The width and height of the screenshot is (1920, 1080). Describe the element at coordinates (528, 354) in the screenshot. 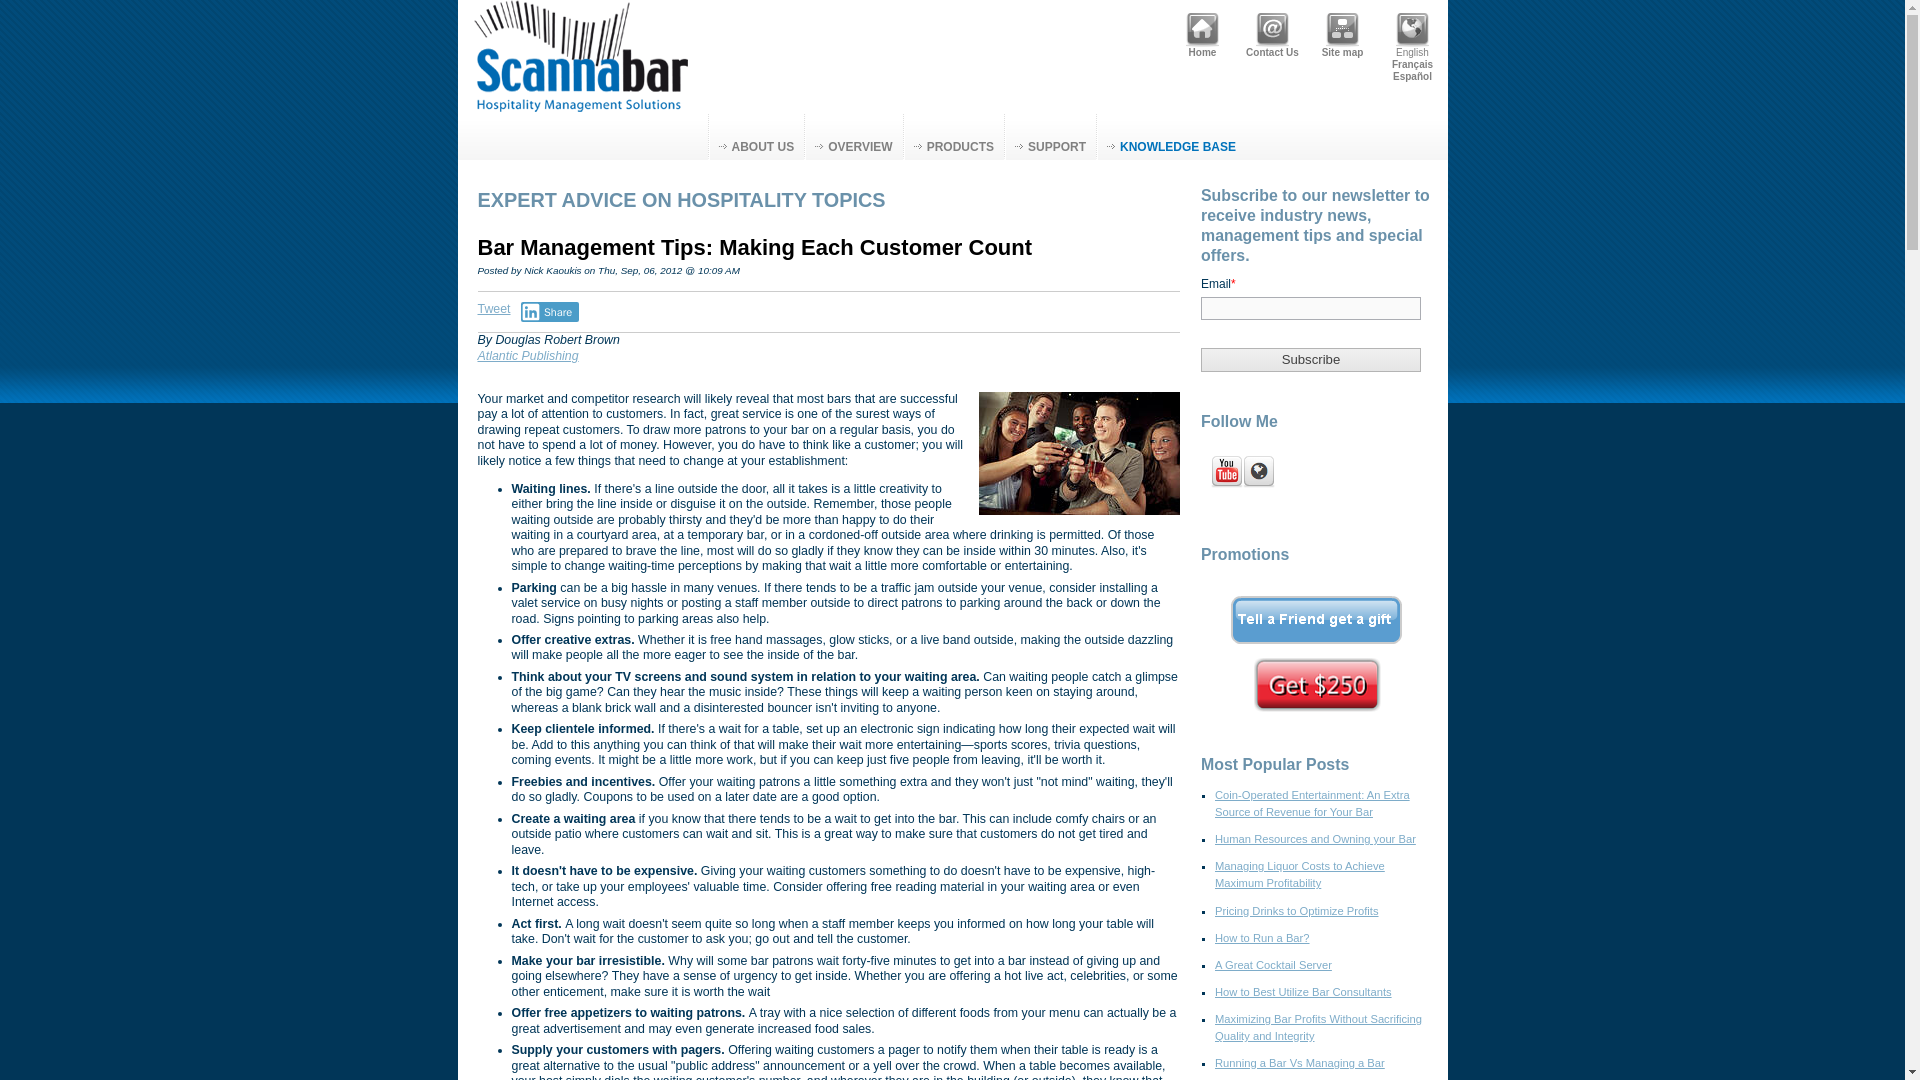

I see `Atlantic Publishing` at that location.